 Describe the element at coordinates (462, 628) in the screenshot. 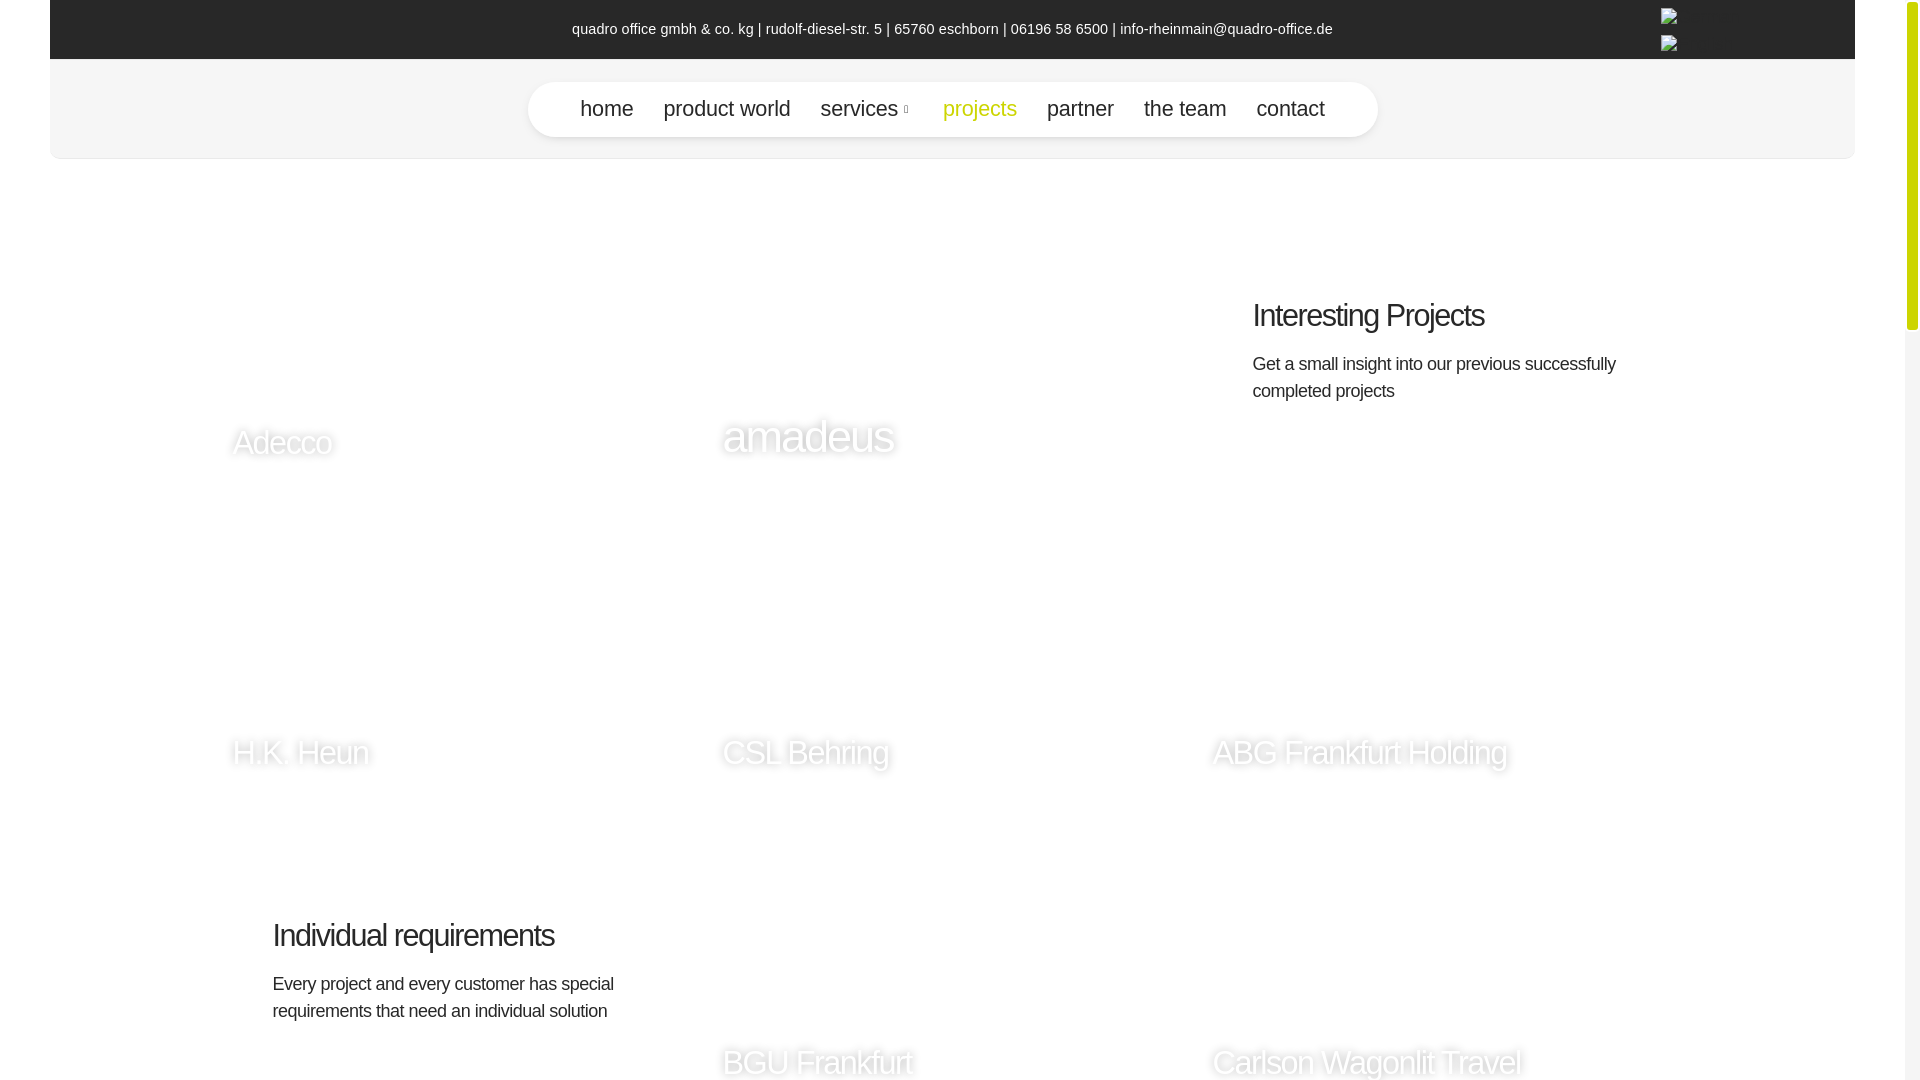

I see `H.K. Heun` at that location.